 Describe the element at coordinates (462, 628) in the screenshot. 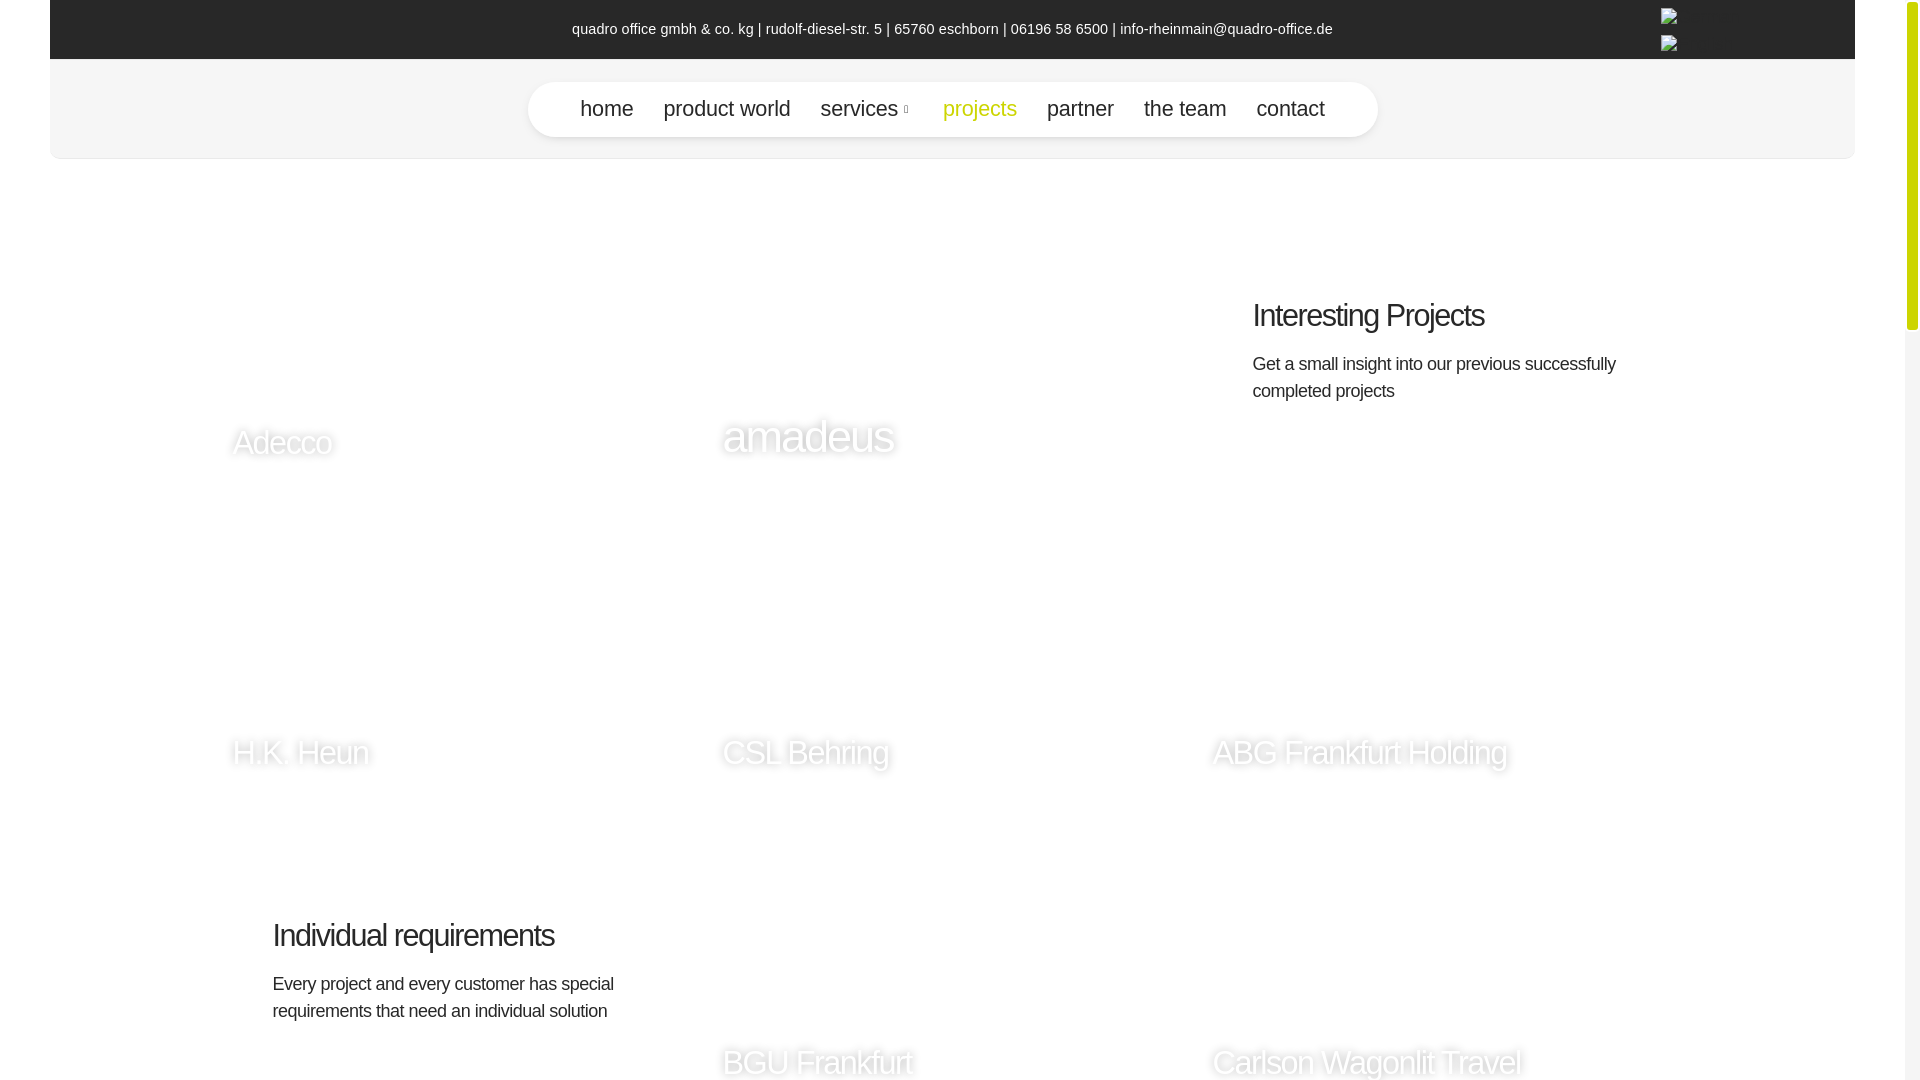

I see `H.K. Heun` at that location.